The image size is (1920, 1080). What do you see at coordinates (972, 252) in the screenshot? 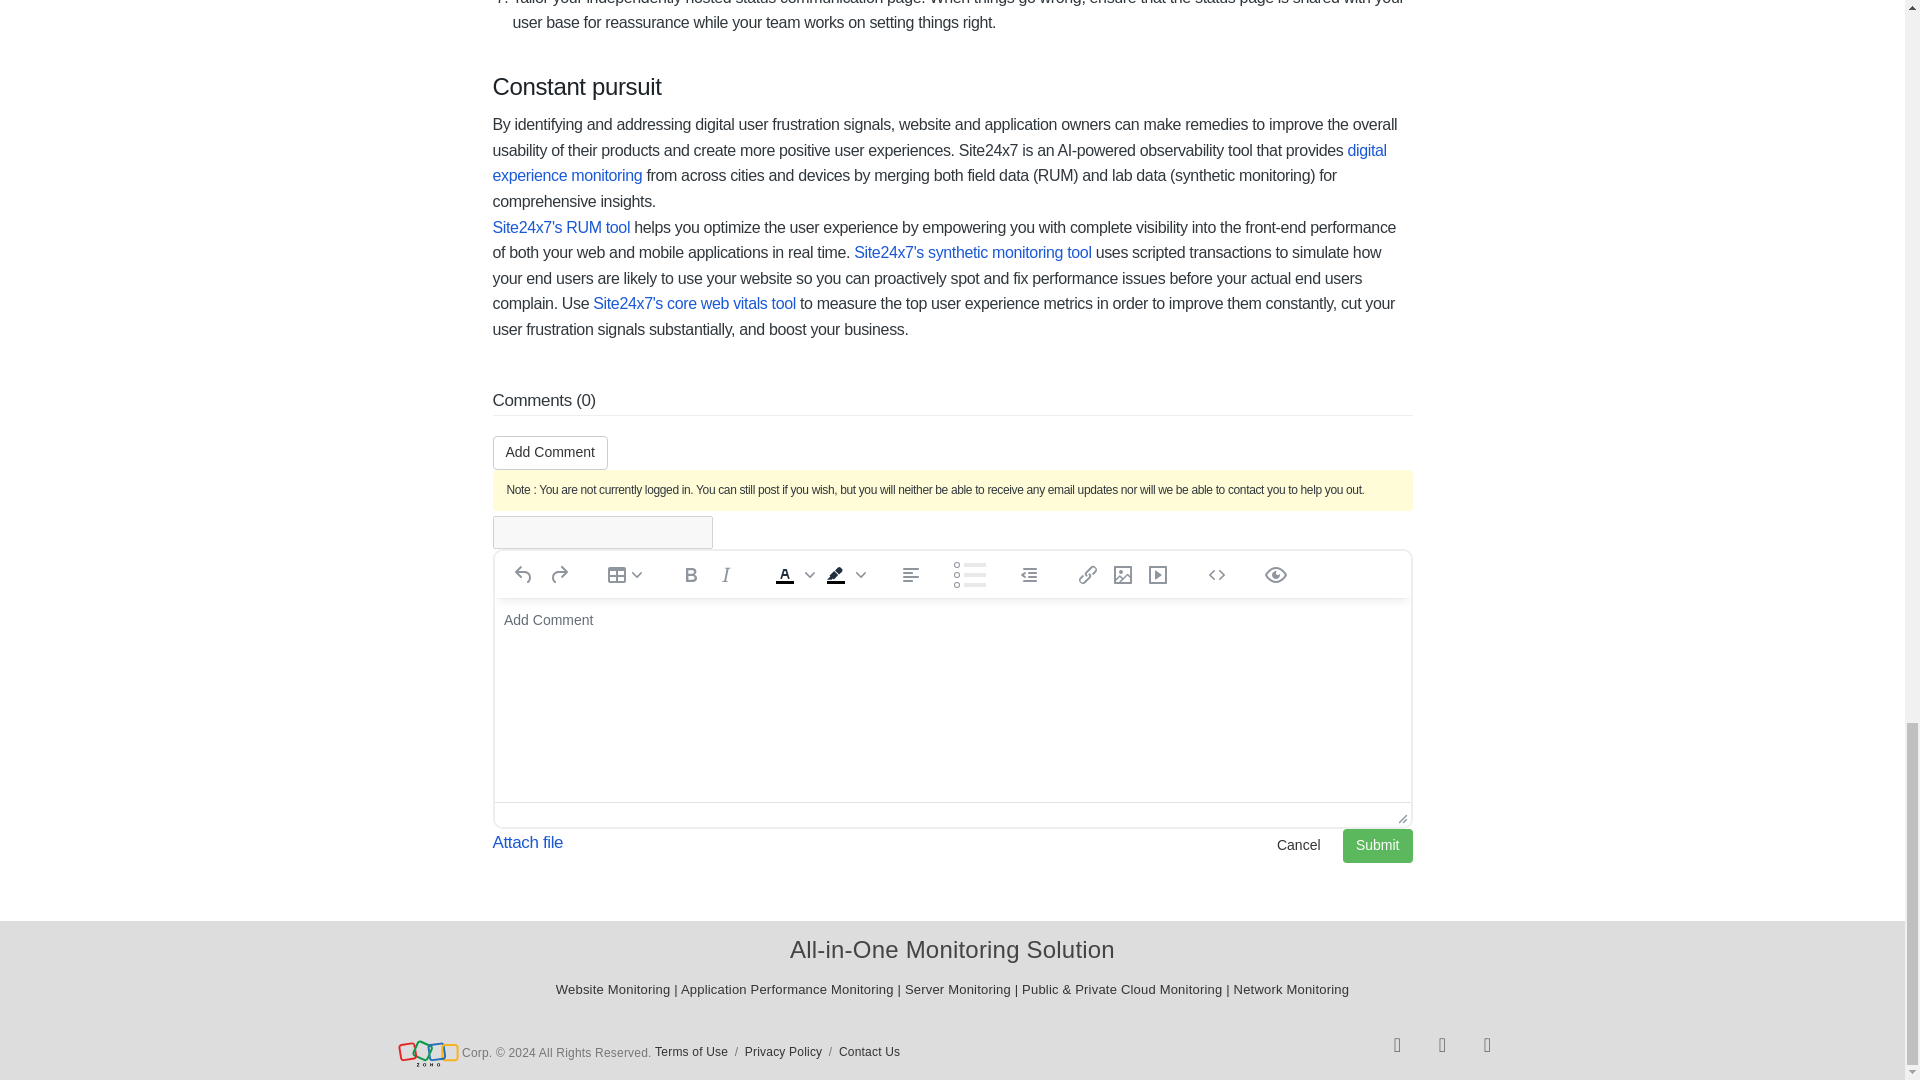
I see `Site24x7's synthetic monitoring tool` at bounding box center [972, 252].